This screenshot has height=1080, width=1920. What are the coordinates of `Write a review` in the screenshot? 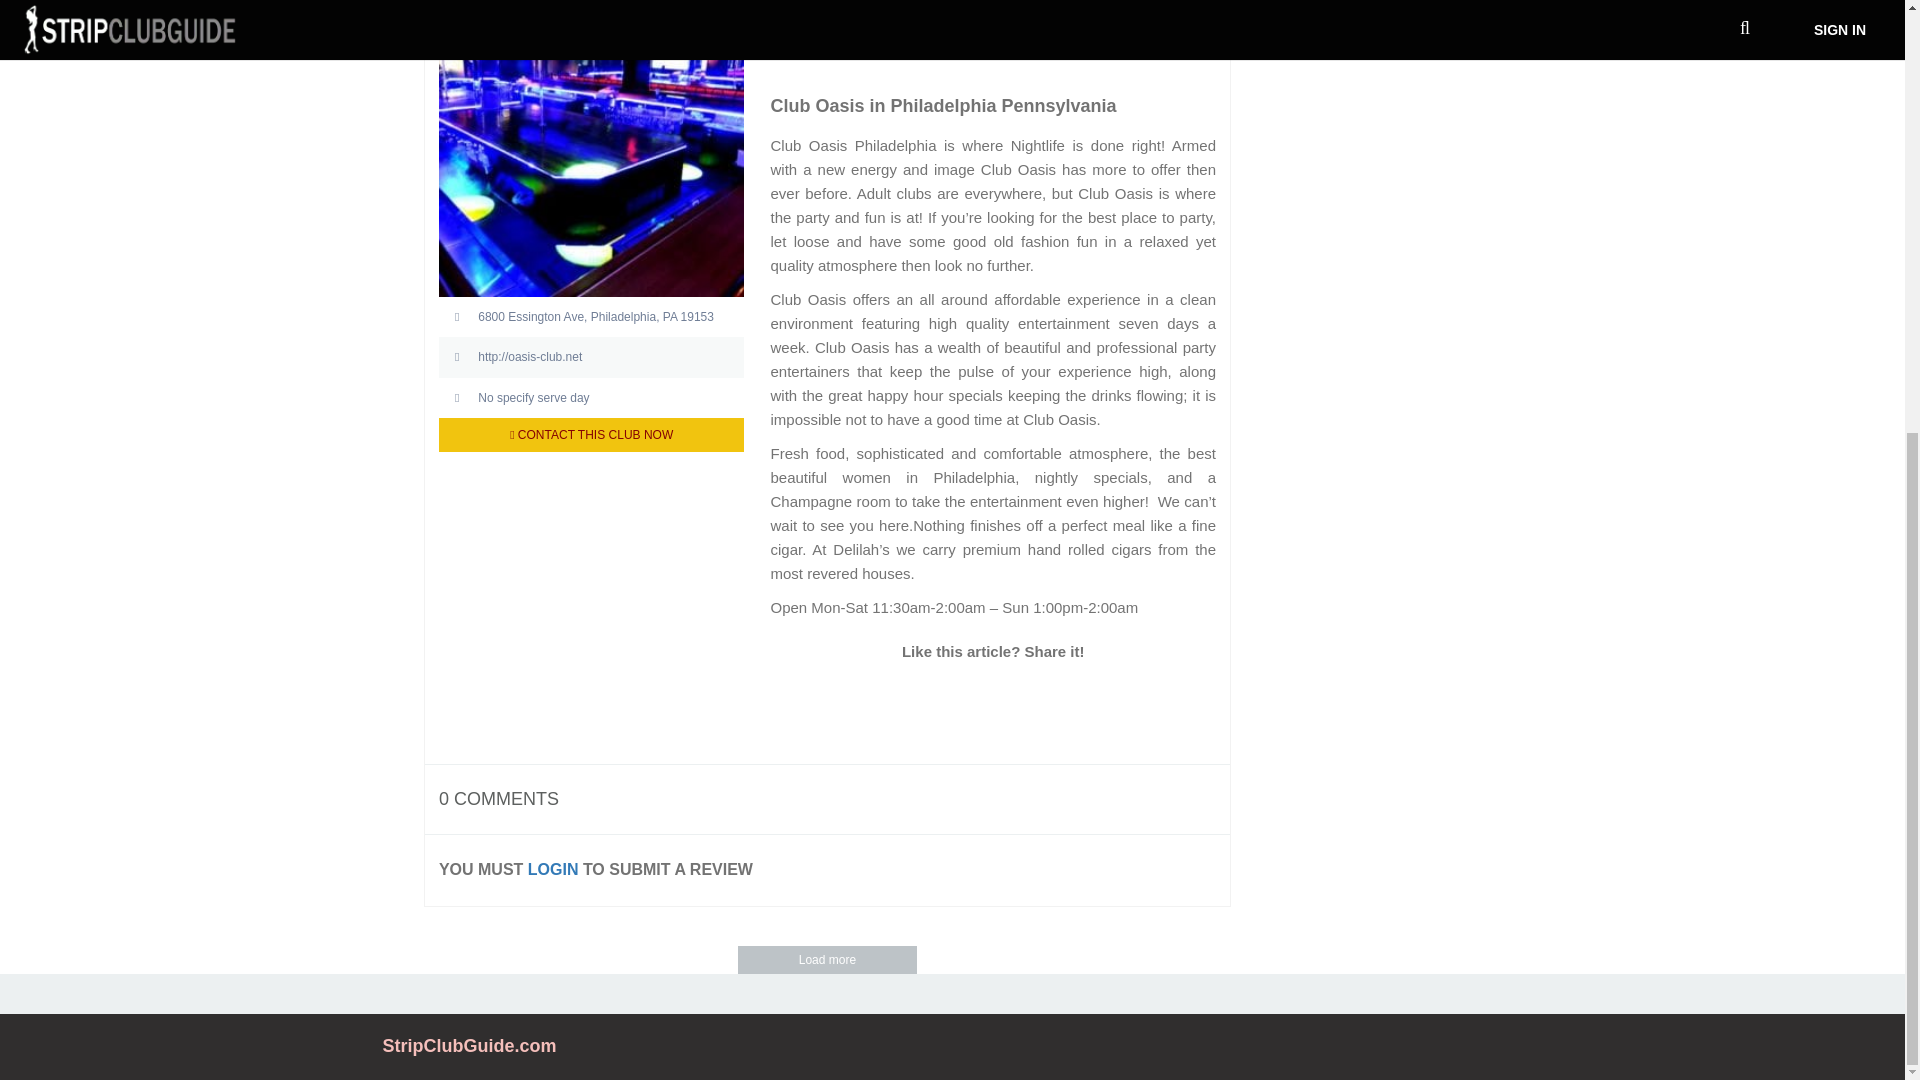 It's located at (390, 3).